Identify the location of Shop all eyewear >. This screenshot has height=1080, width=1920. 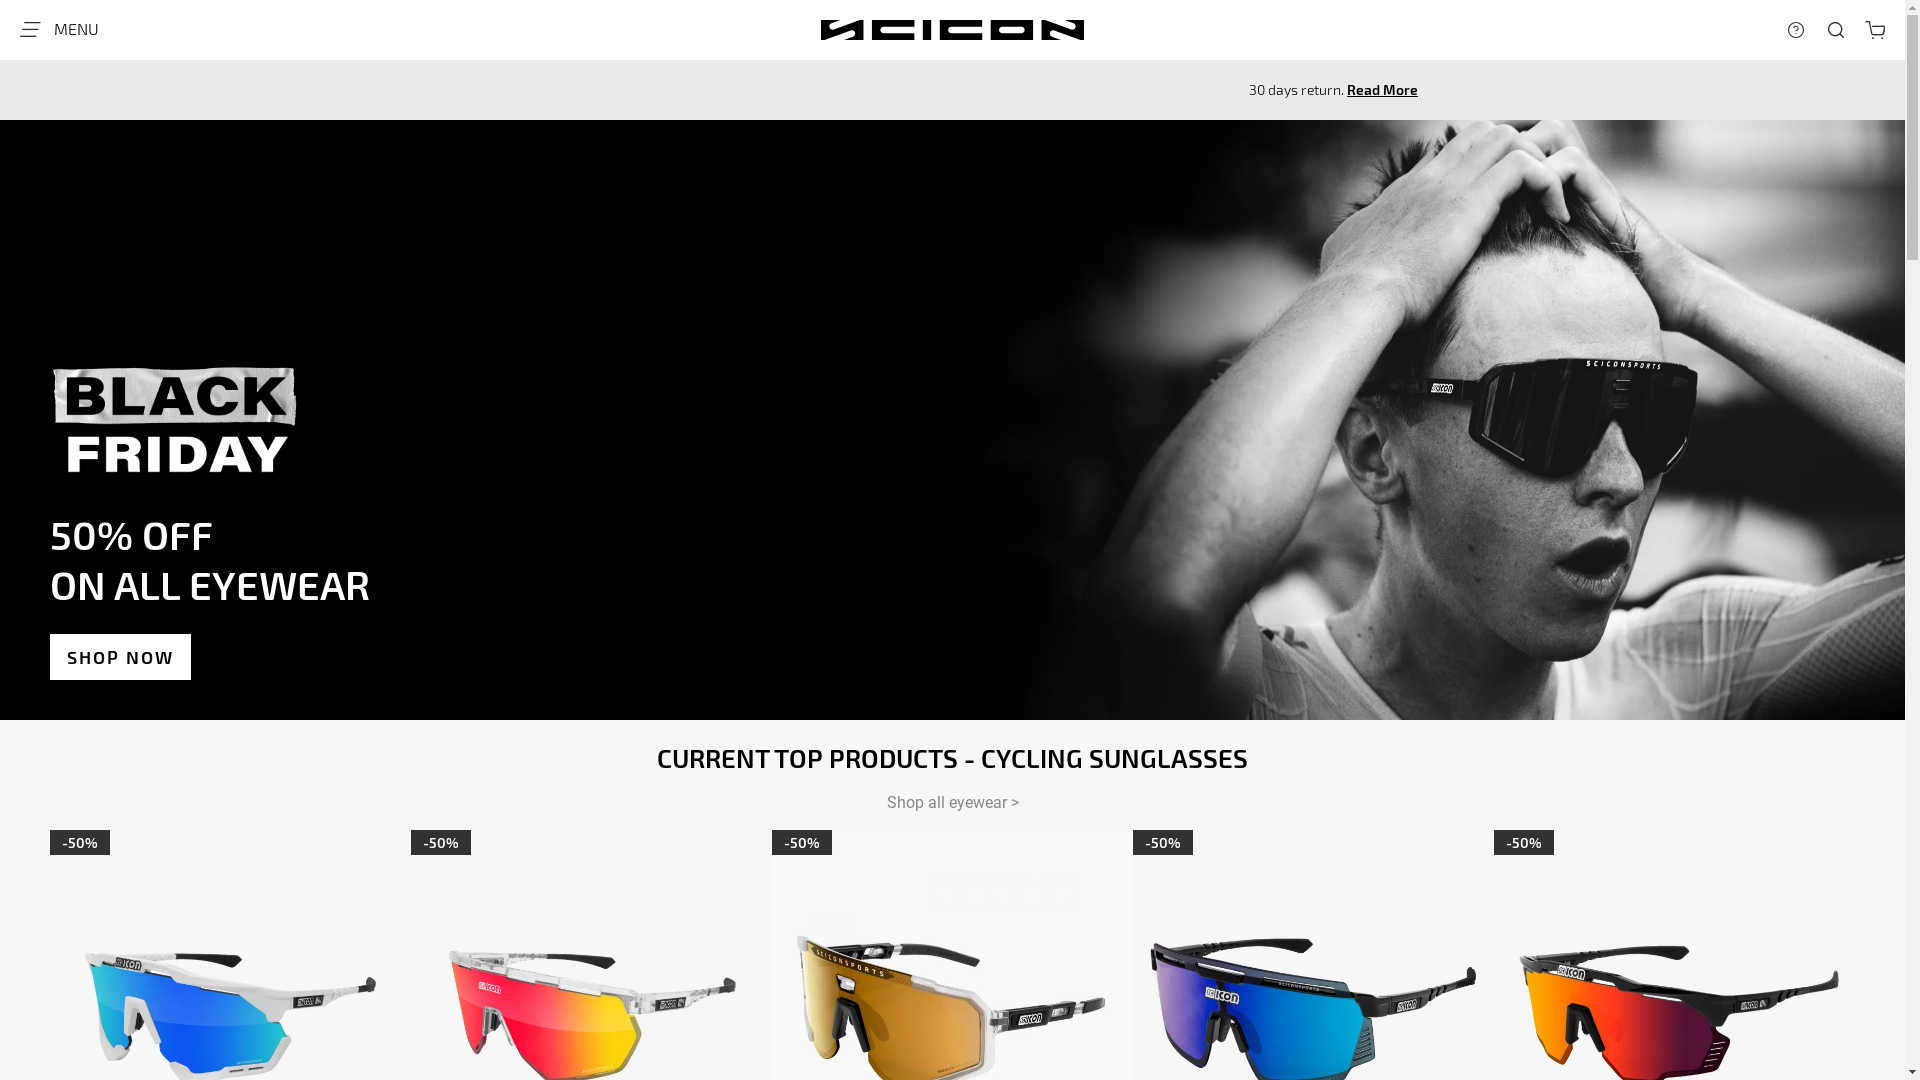
(952, 802).